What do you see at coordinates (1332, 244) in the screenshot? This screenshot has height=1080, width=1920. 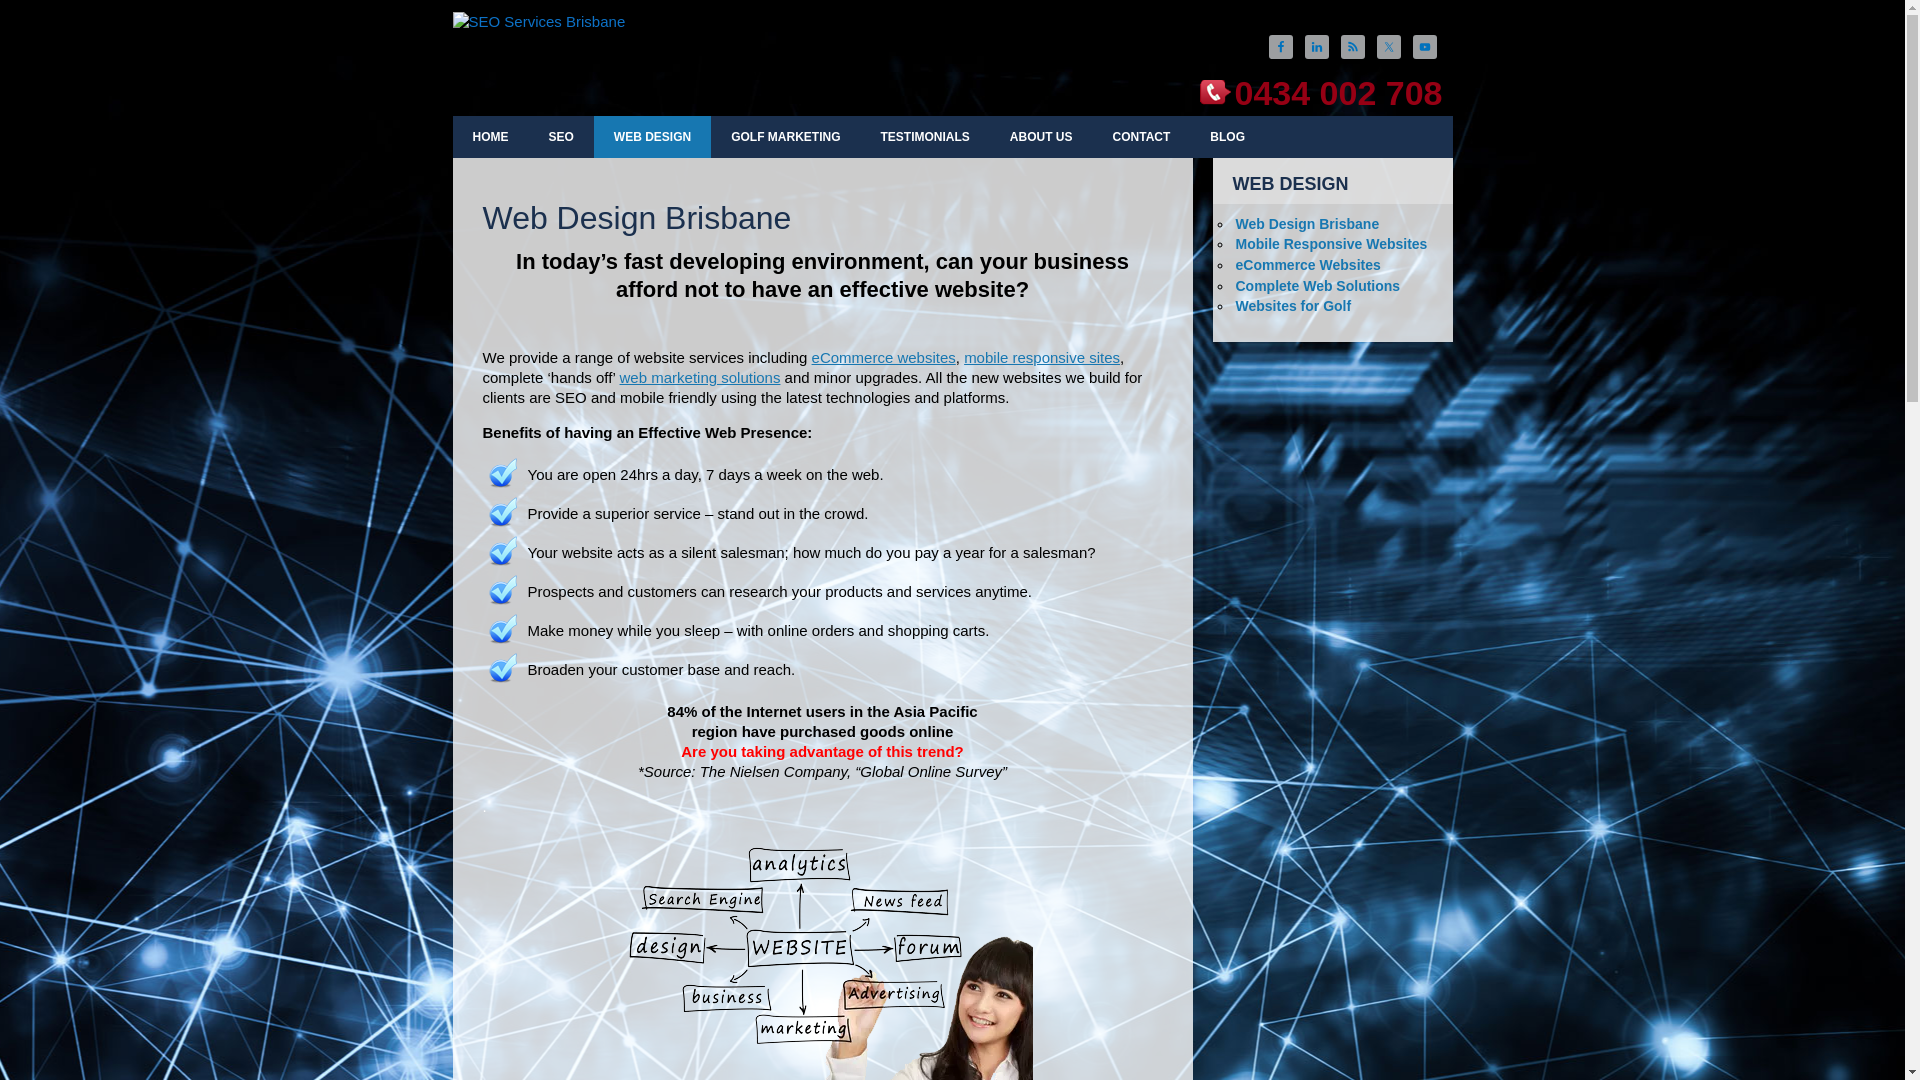 I see `Mobile Responsive Websites` at bounding box center [1332, 244].